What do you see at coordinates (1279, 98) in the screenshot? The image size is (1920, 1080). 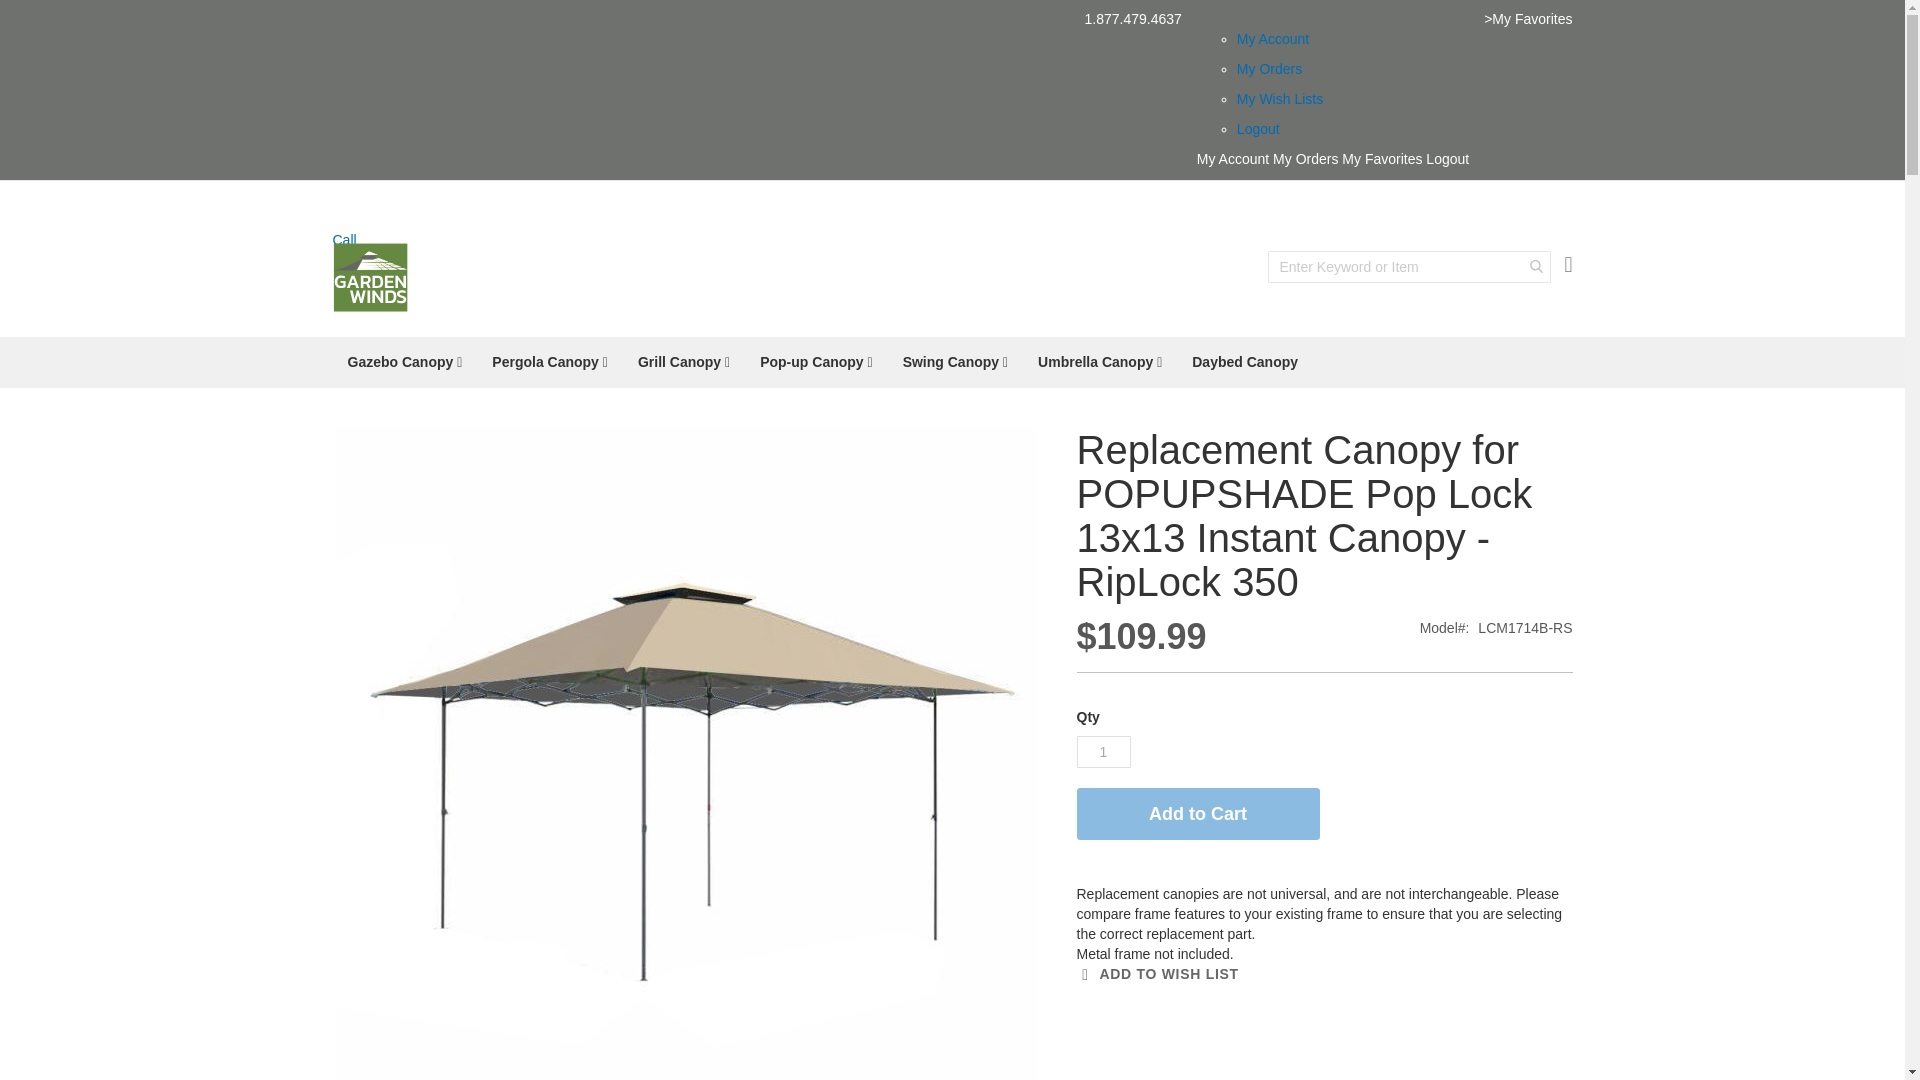 I see `My Wish Lists` at bounding box center [1279, 98].